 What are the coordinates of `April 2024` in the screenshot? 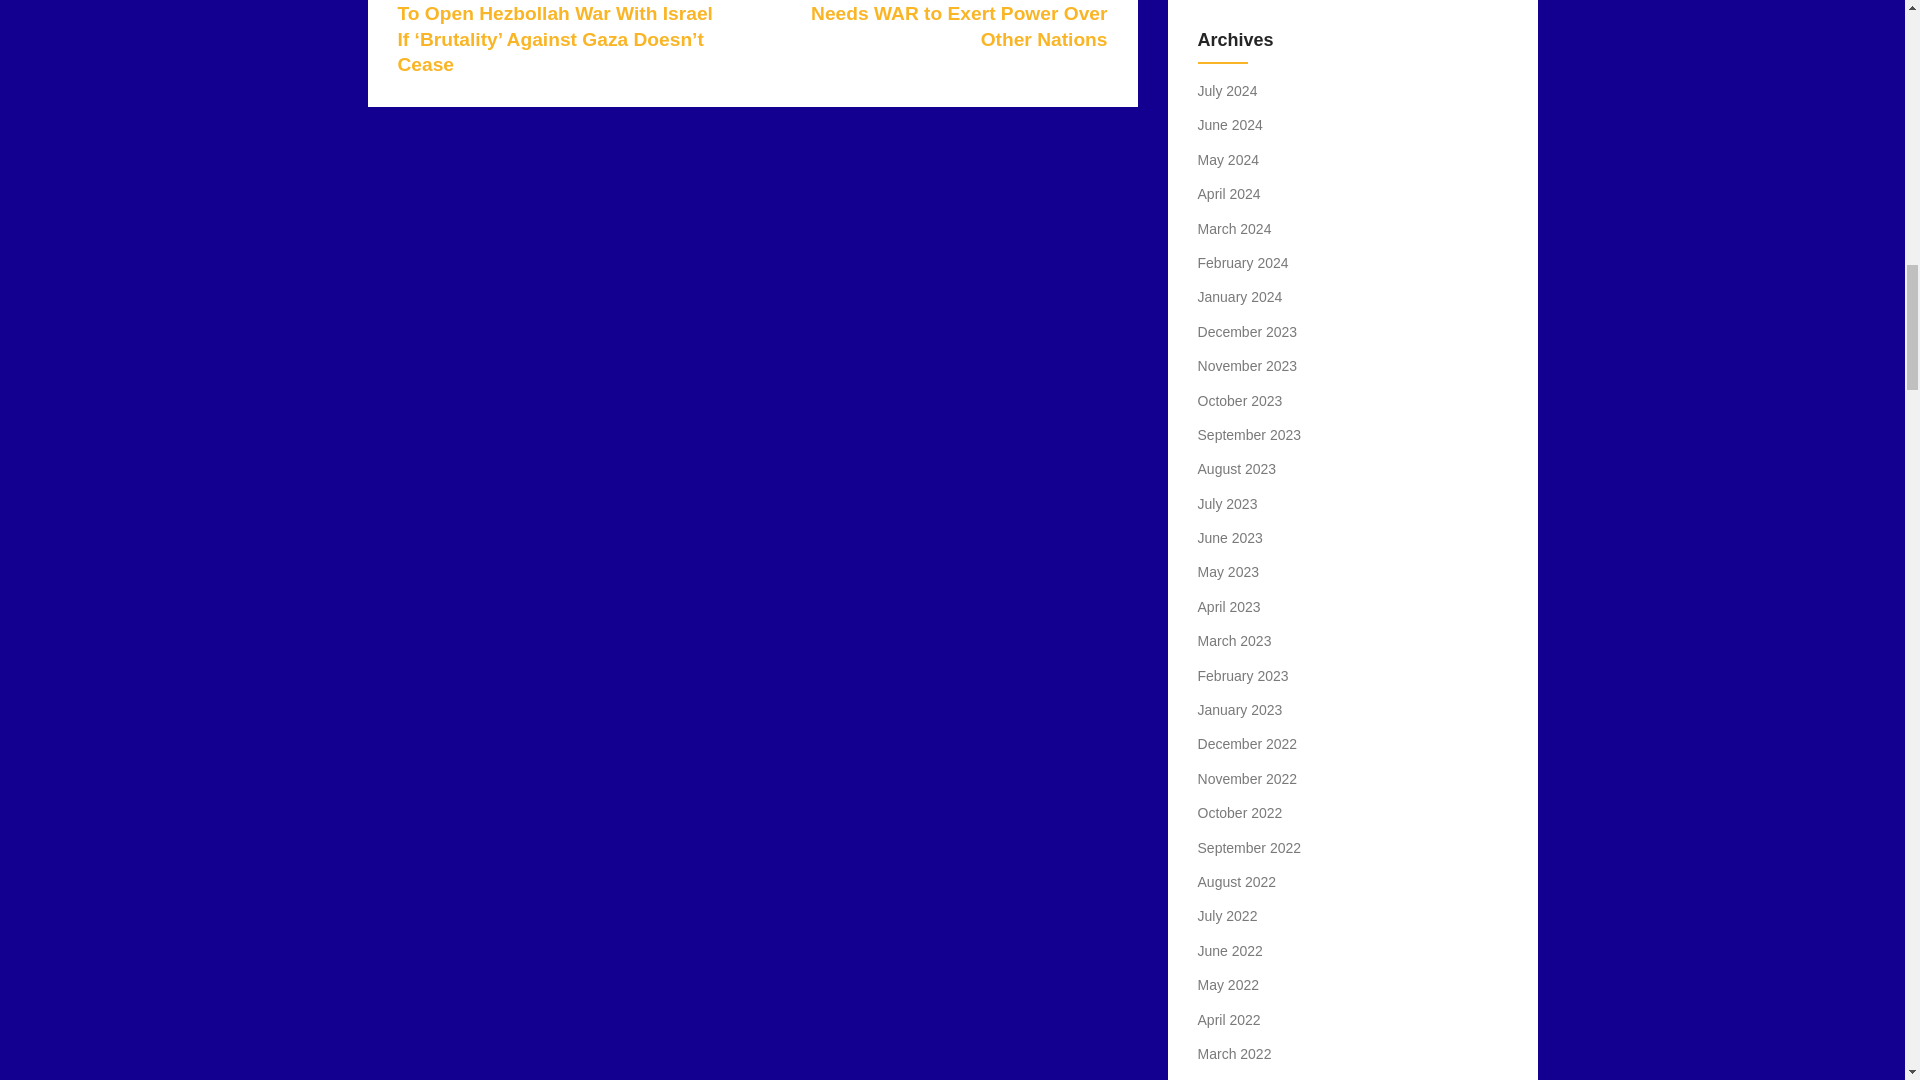 It's located at (1230, 193).